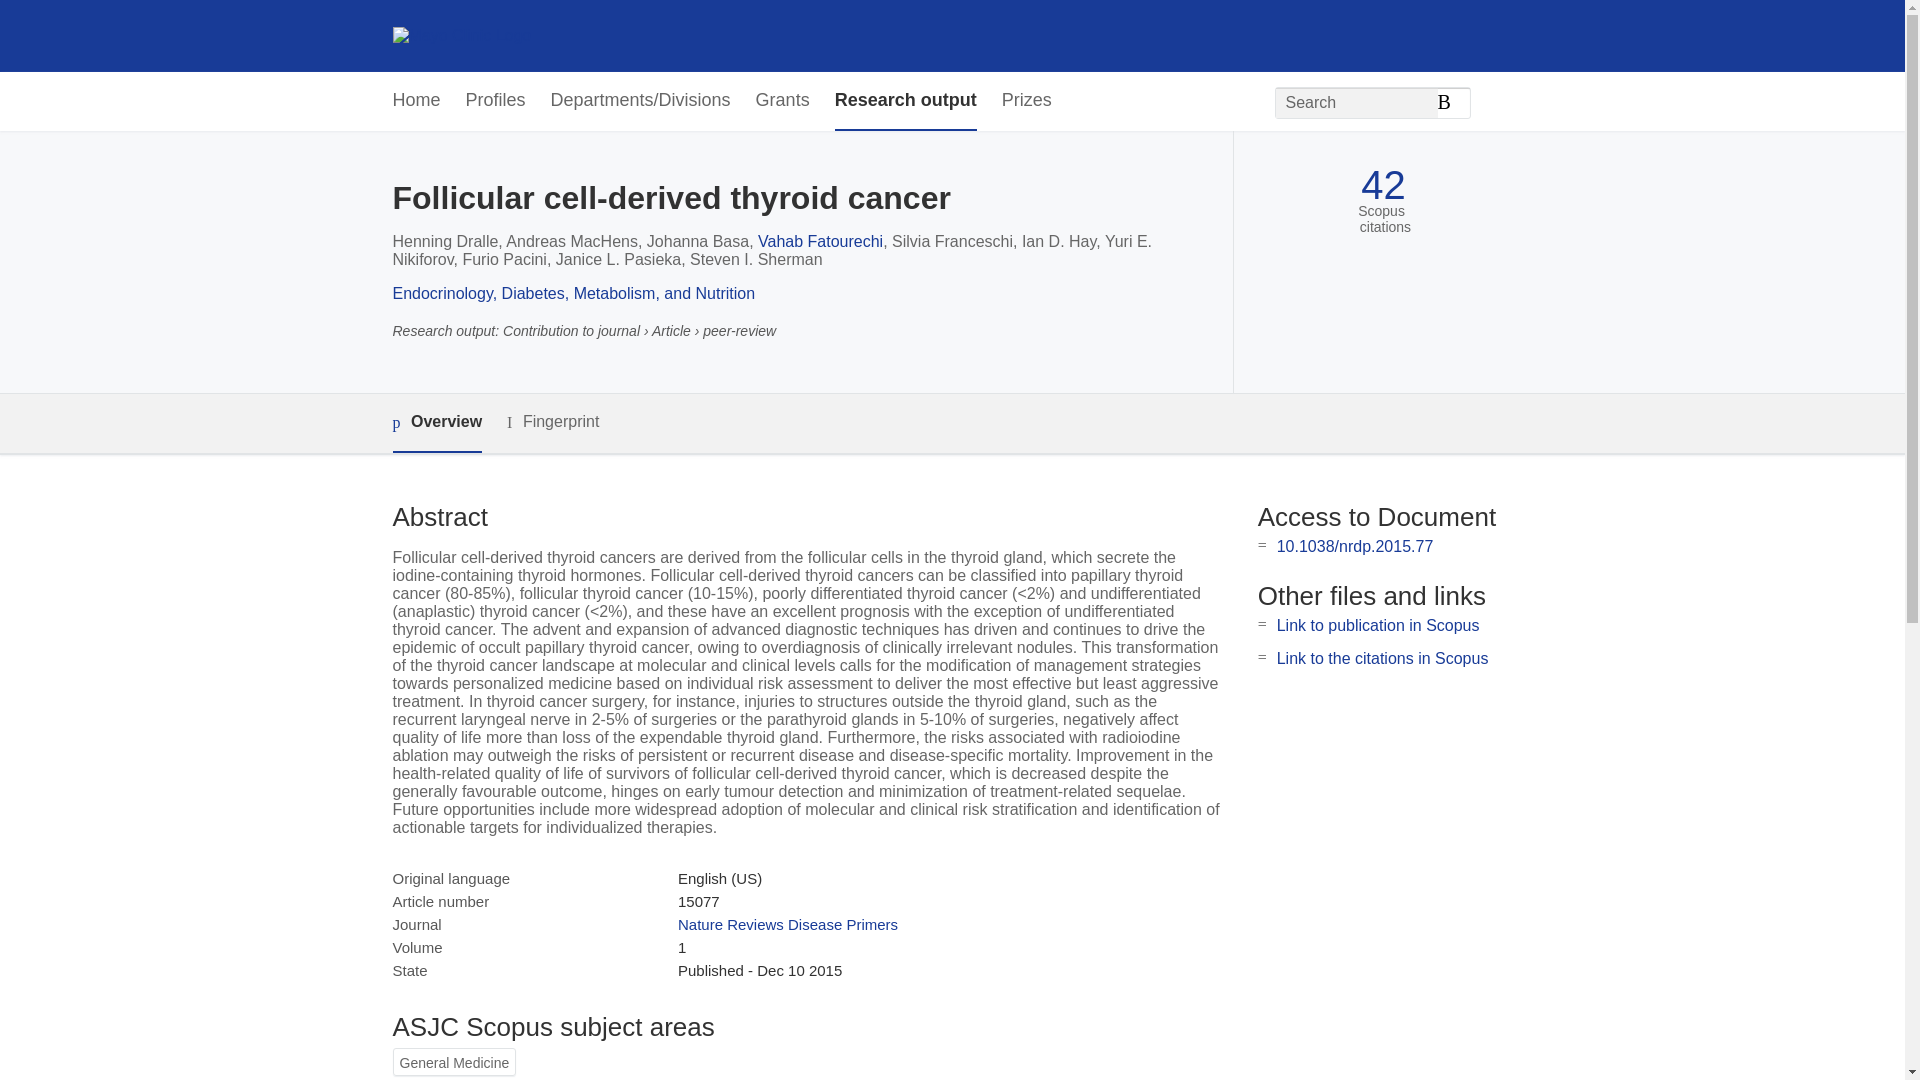 This screenshot has width=1920, height=1080. I want to click on Mayo Clinic Home, so click(461, 36).